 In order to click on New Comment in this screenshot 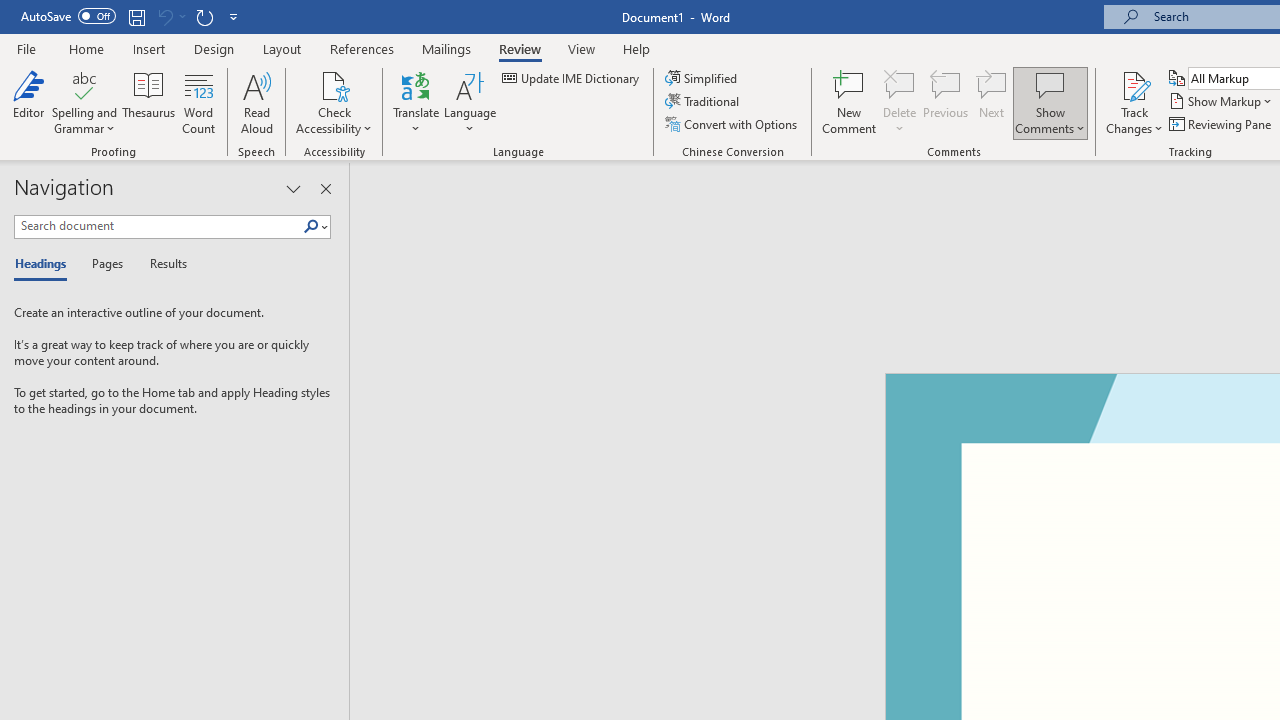, I will do `click(850, 102)`.